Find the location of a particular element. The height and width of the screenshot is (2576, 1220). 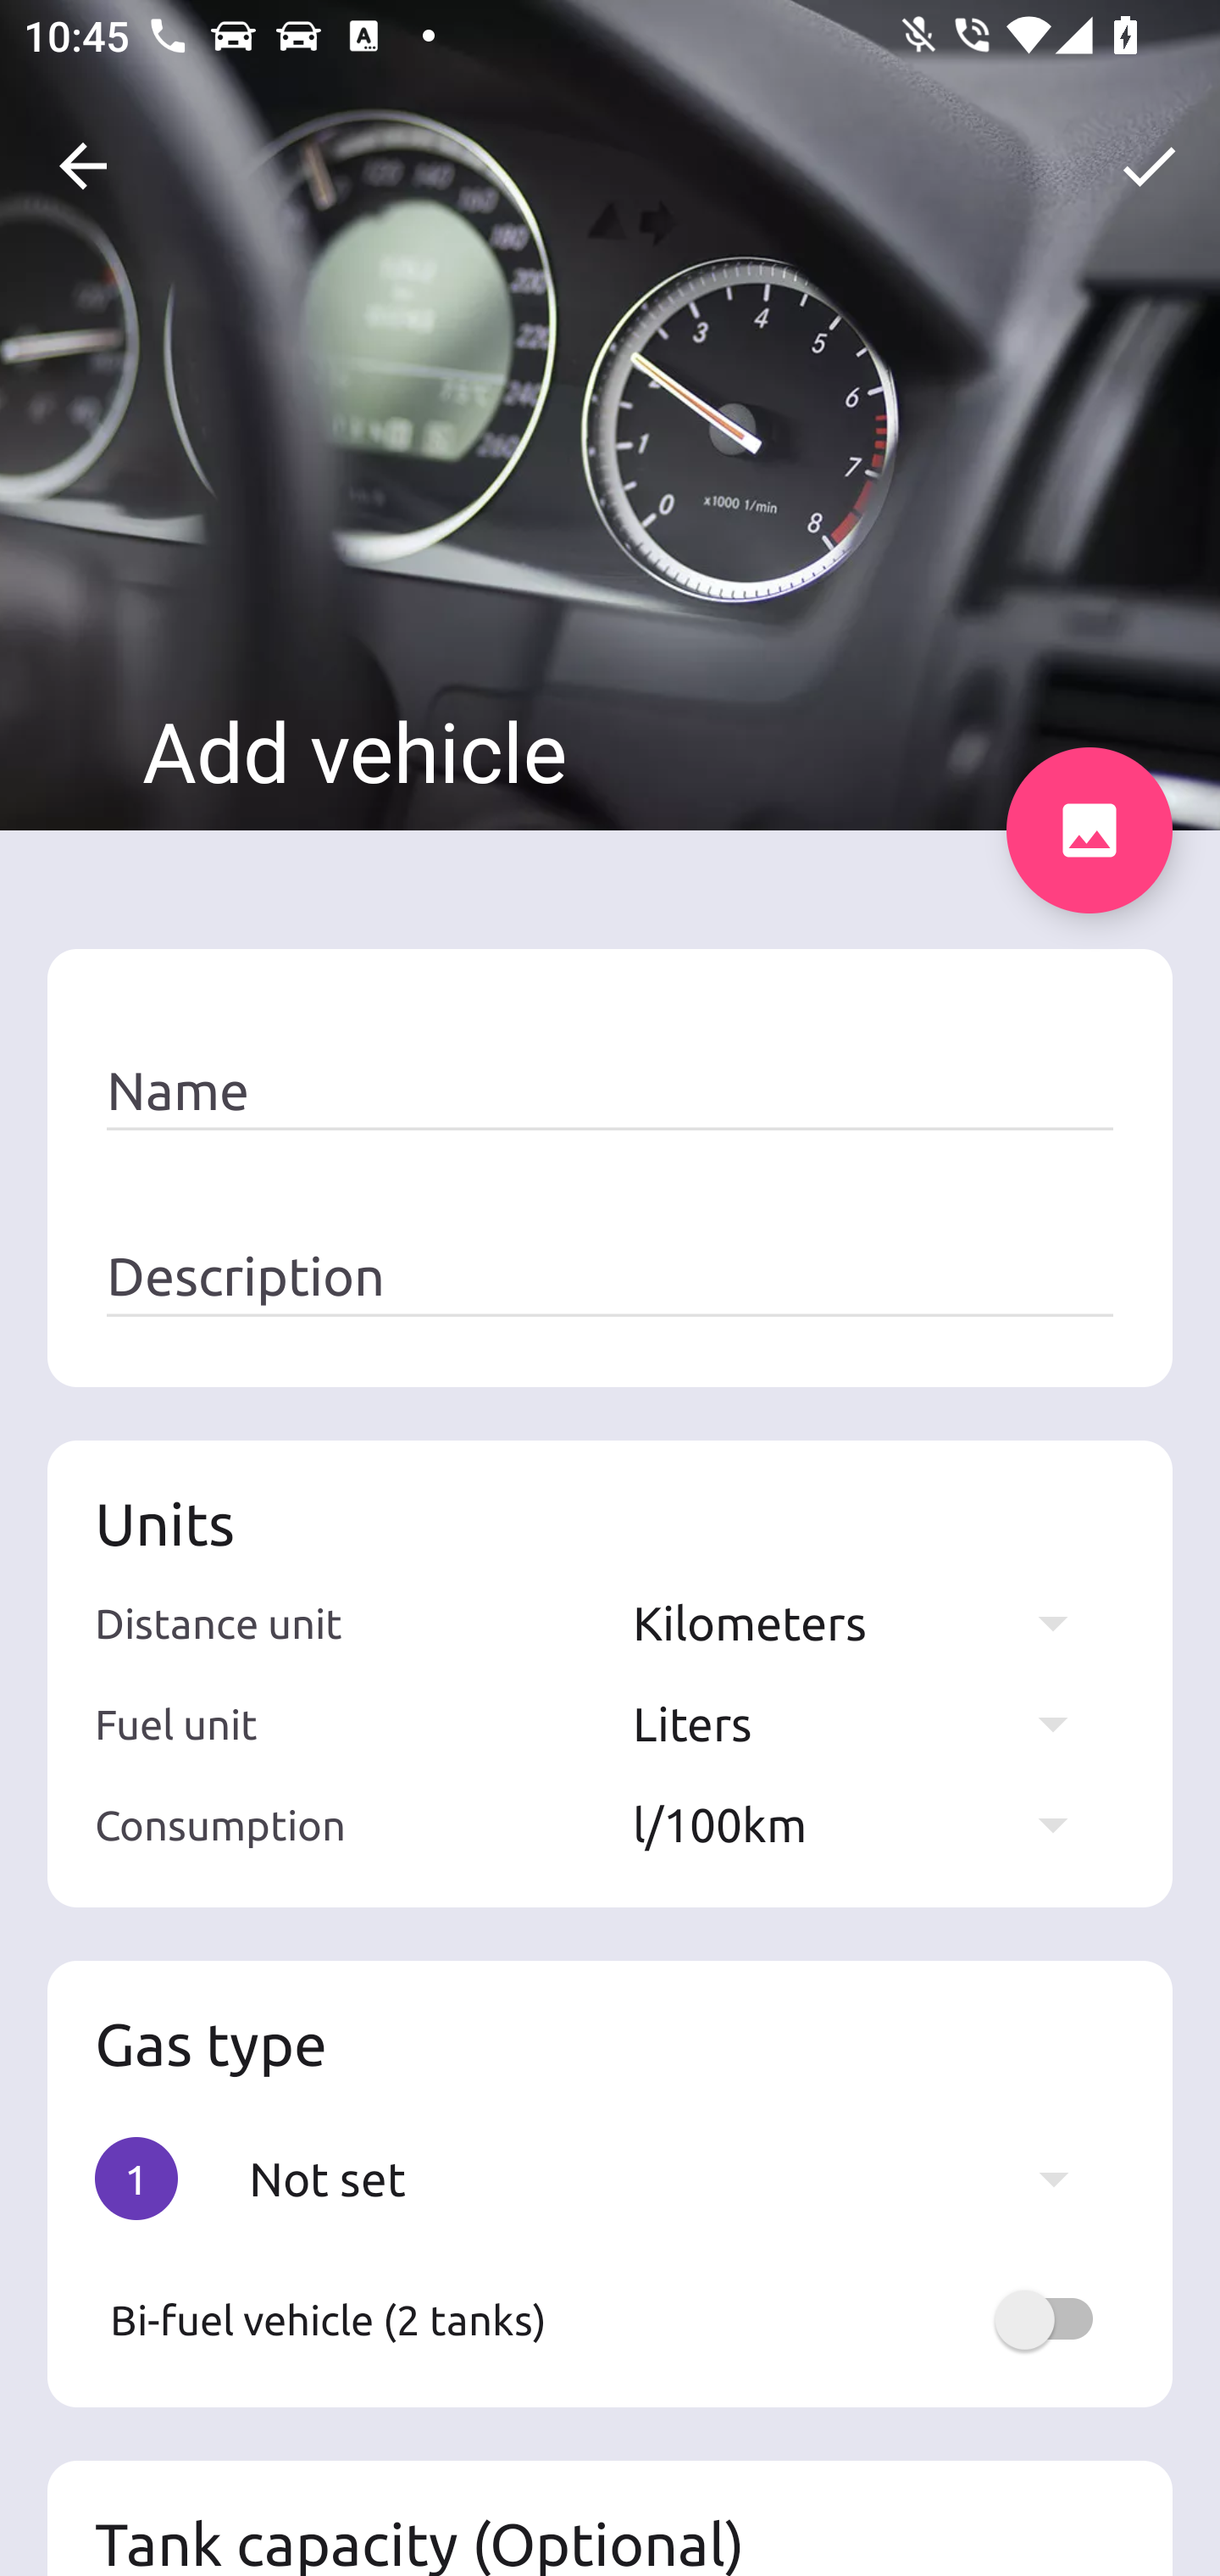

Kilometers is located at coordinates (866, 1622).